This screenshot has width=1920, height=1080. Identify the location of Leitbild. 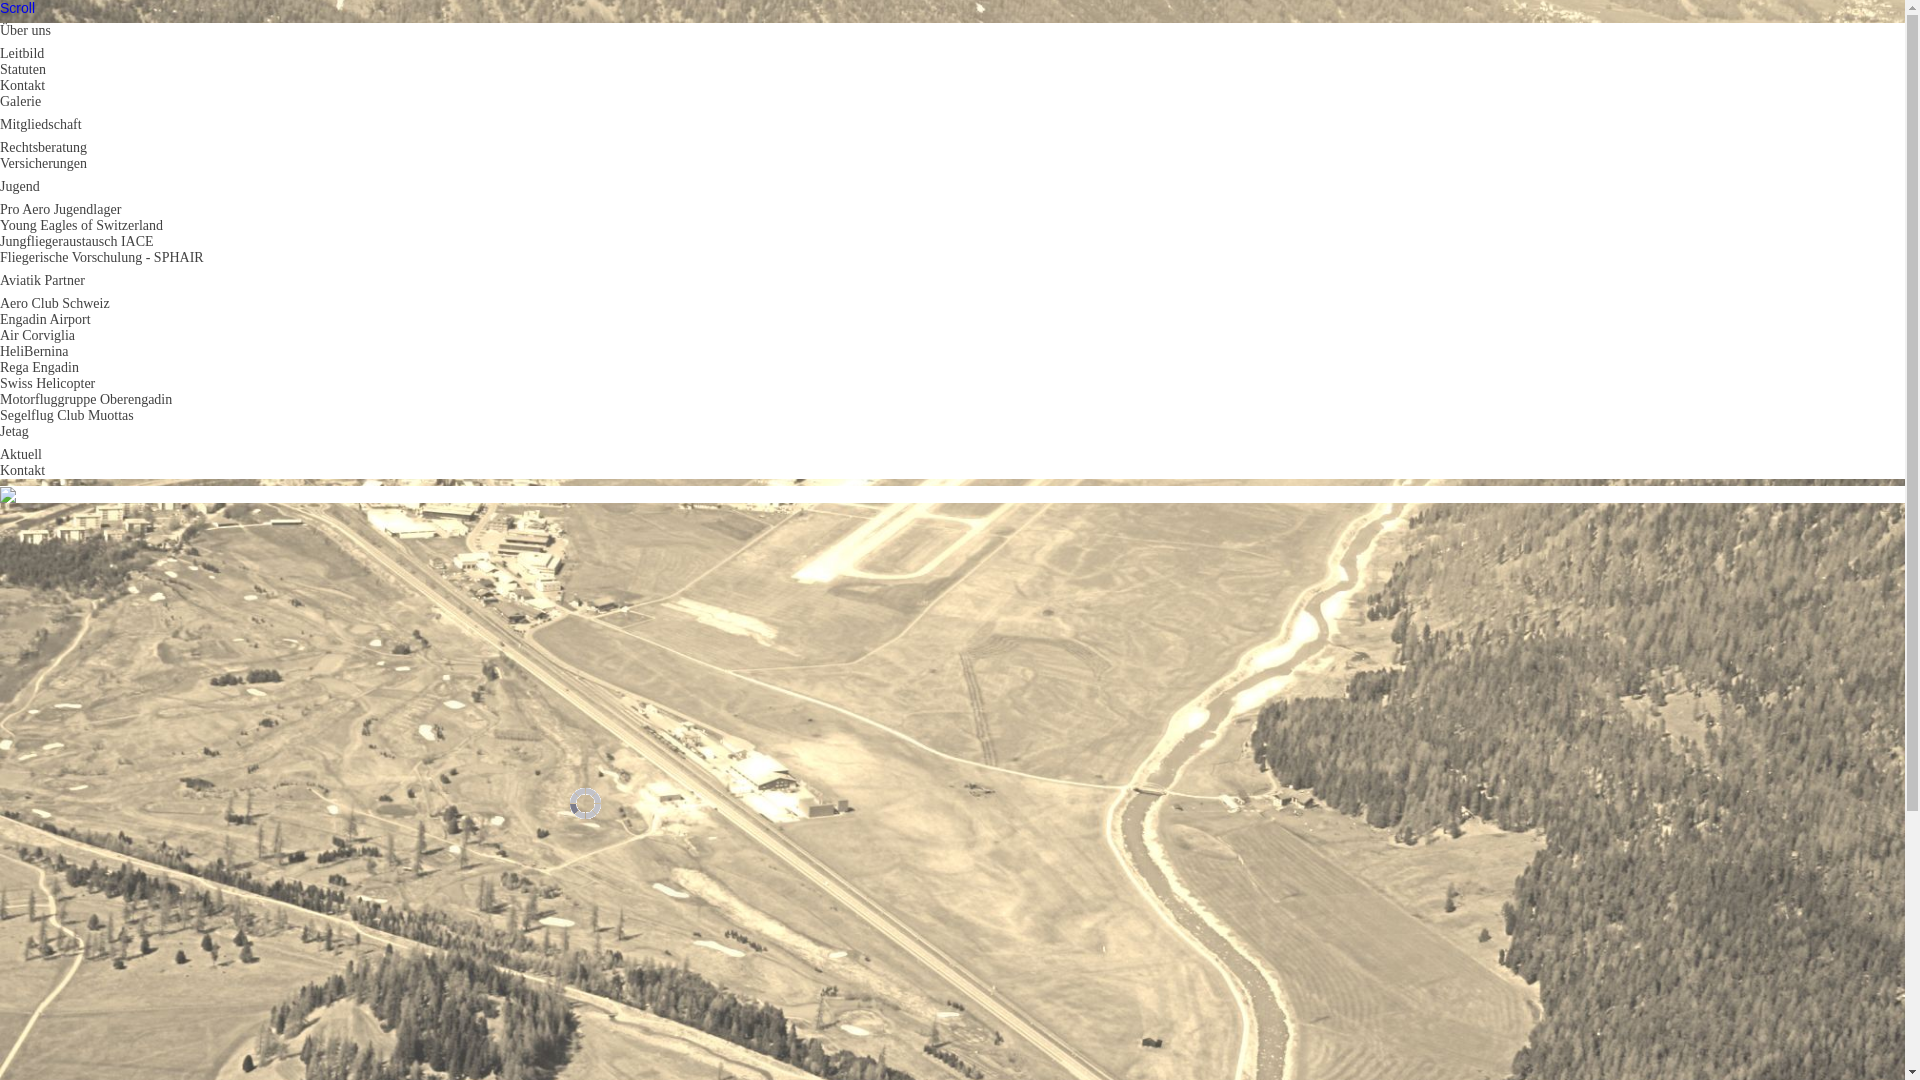
(22, 54).